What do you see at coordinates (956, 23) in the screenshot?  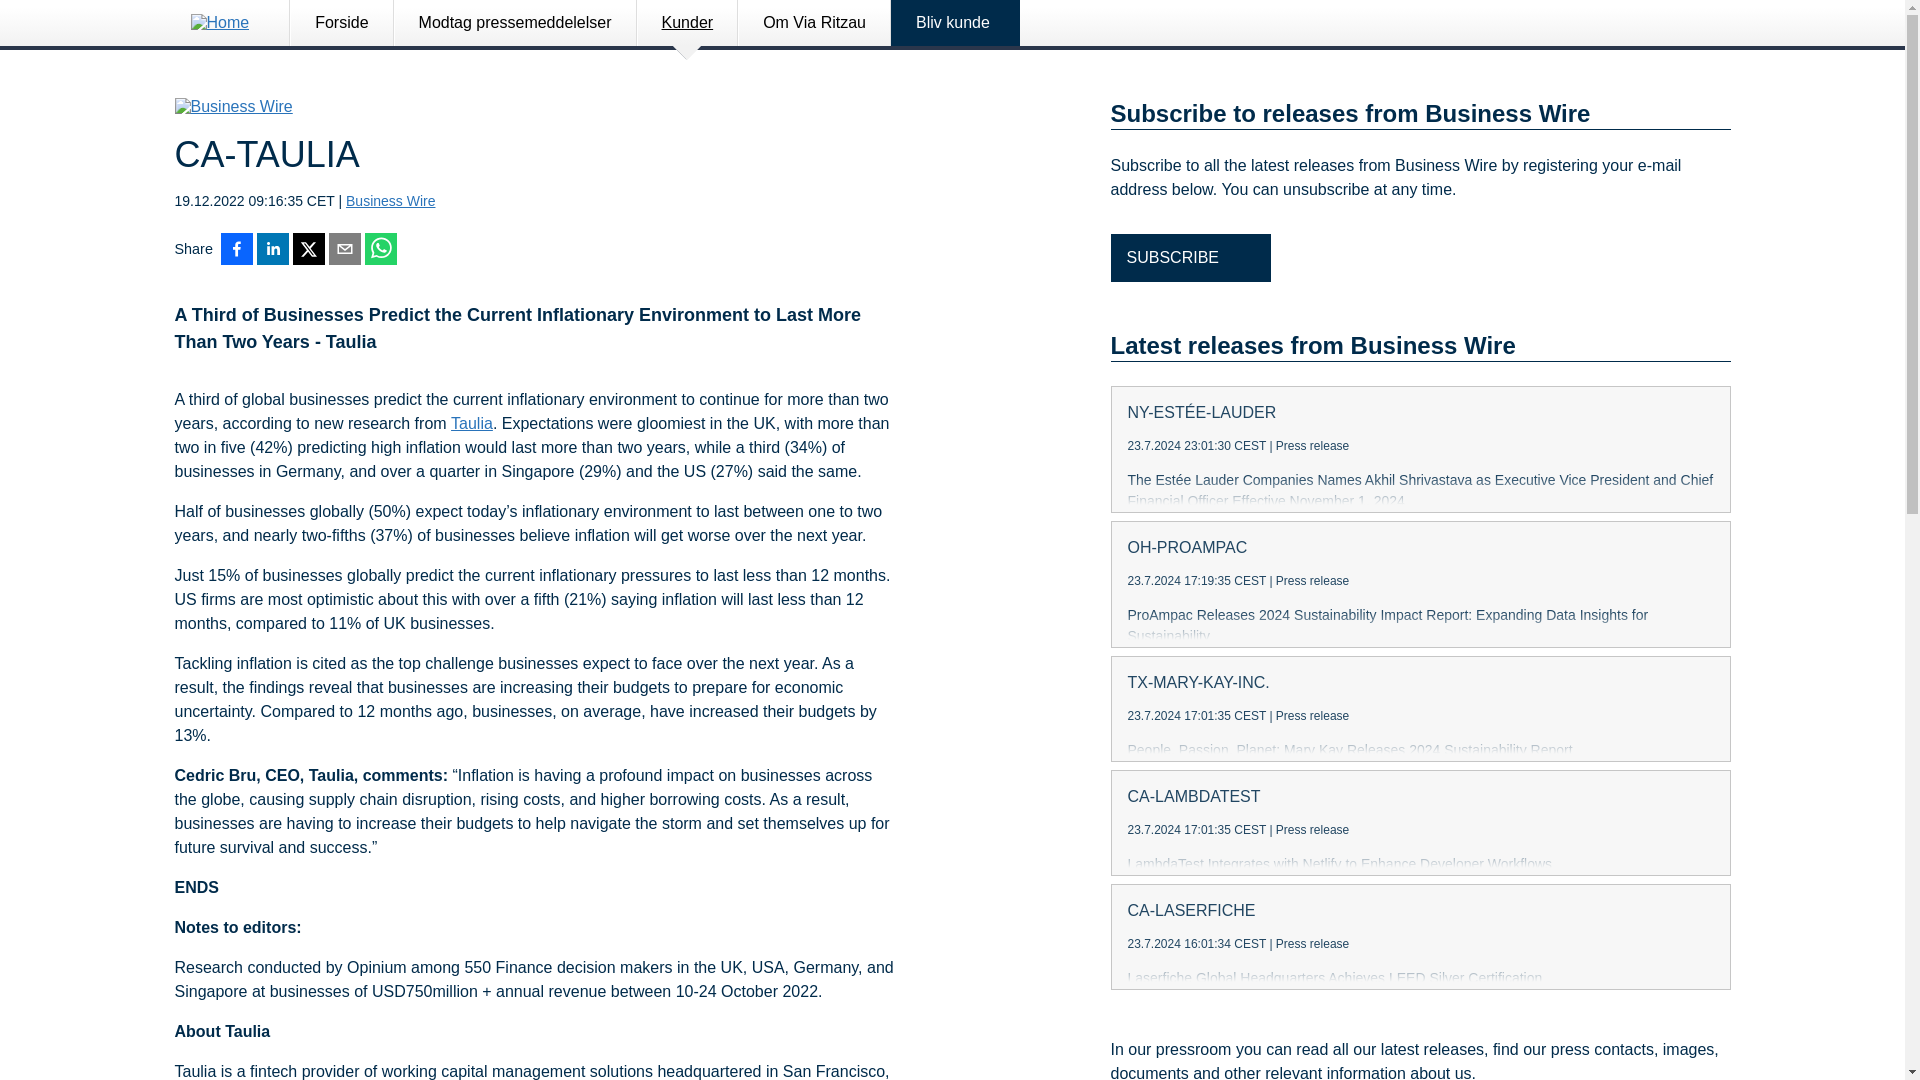 I see `Bliv kunde` at bounding box center [956, 23].